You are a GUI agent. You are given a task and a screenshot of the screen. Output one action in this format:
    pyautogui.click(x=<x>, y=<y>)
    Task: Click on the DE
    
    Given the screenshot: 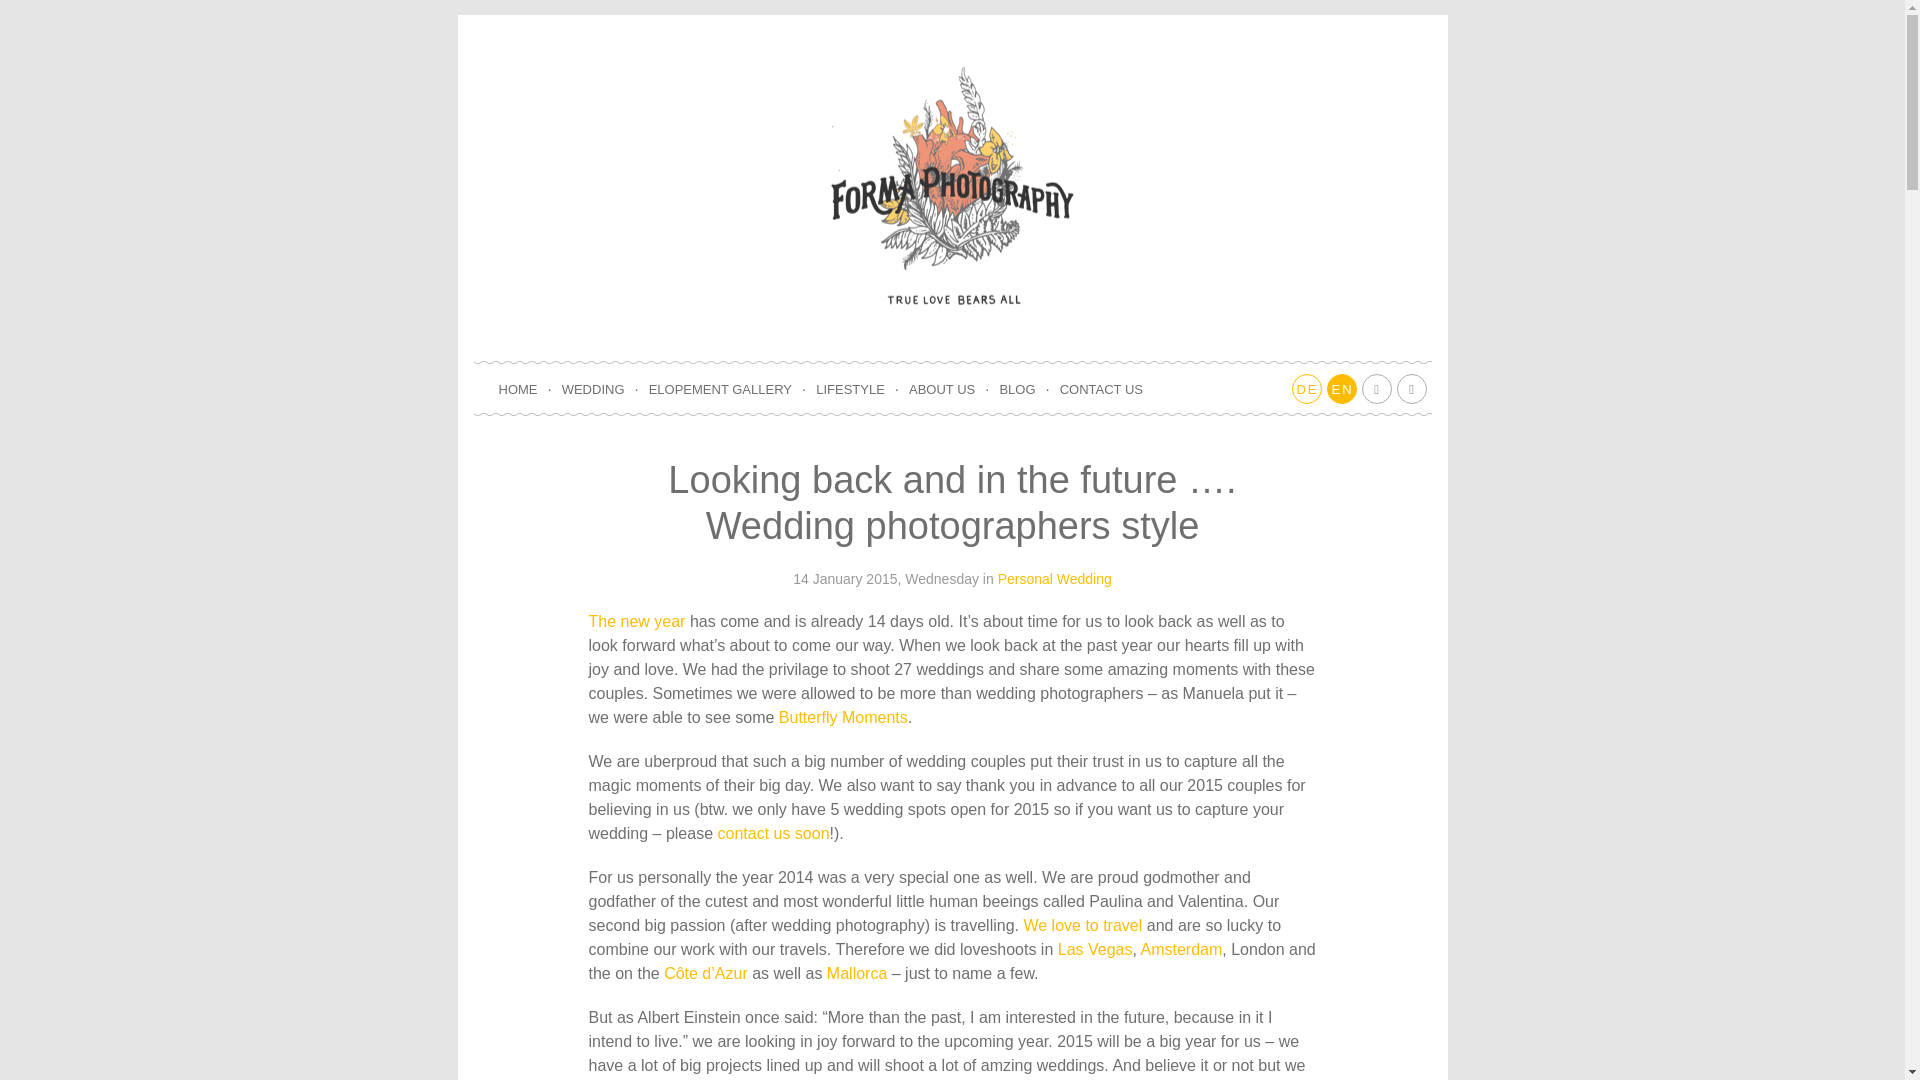 What is the action you would take?
    pyautogui.click(x=1307, y=388)
    